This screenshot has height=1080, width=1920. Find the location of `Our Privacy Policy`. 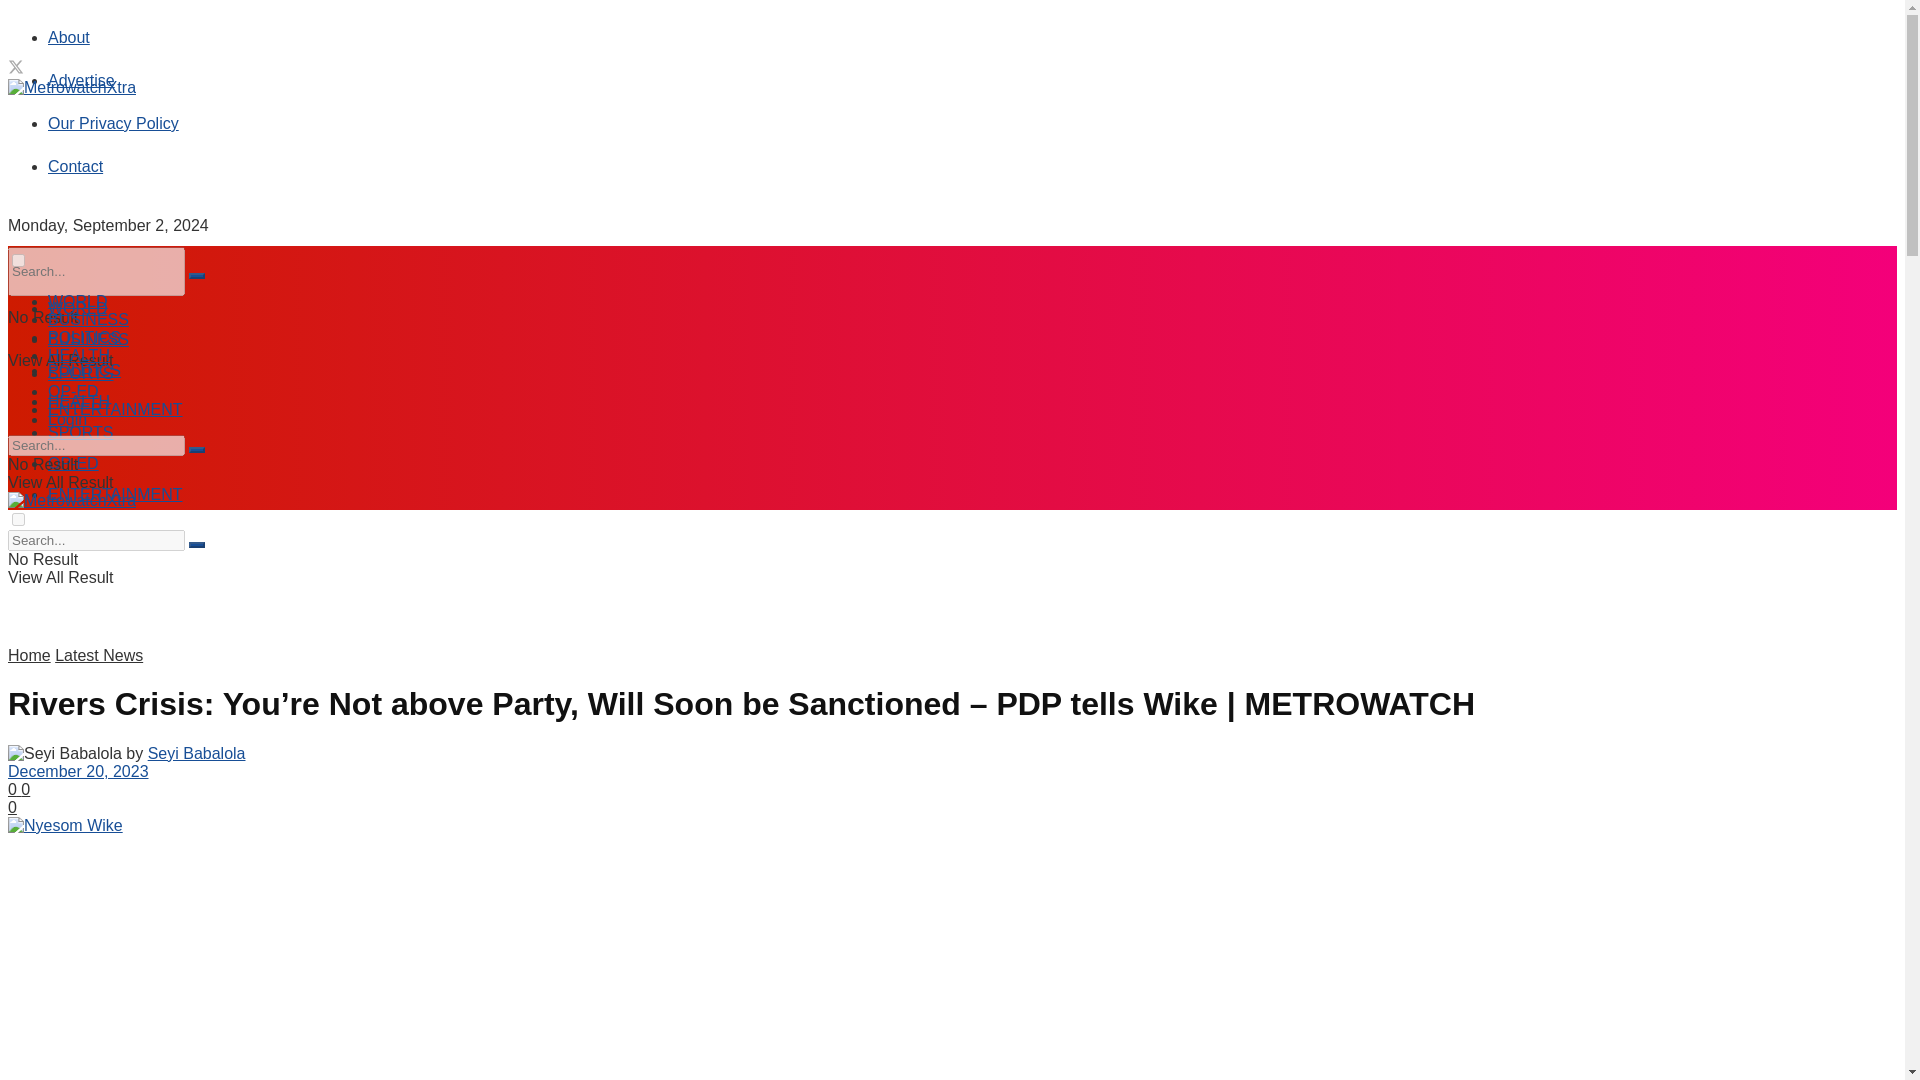

Our Privacy Policy is located at coordinates (113, 122).